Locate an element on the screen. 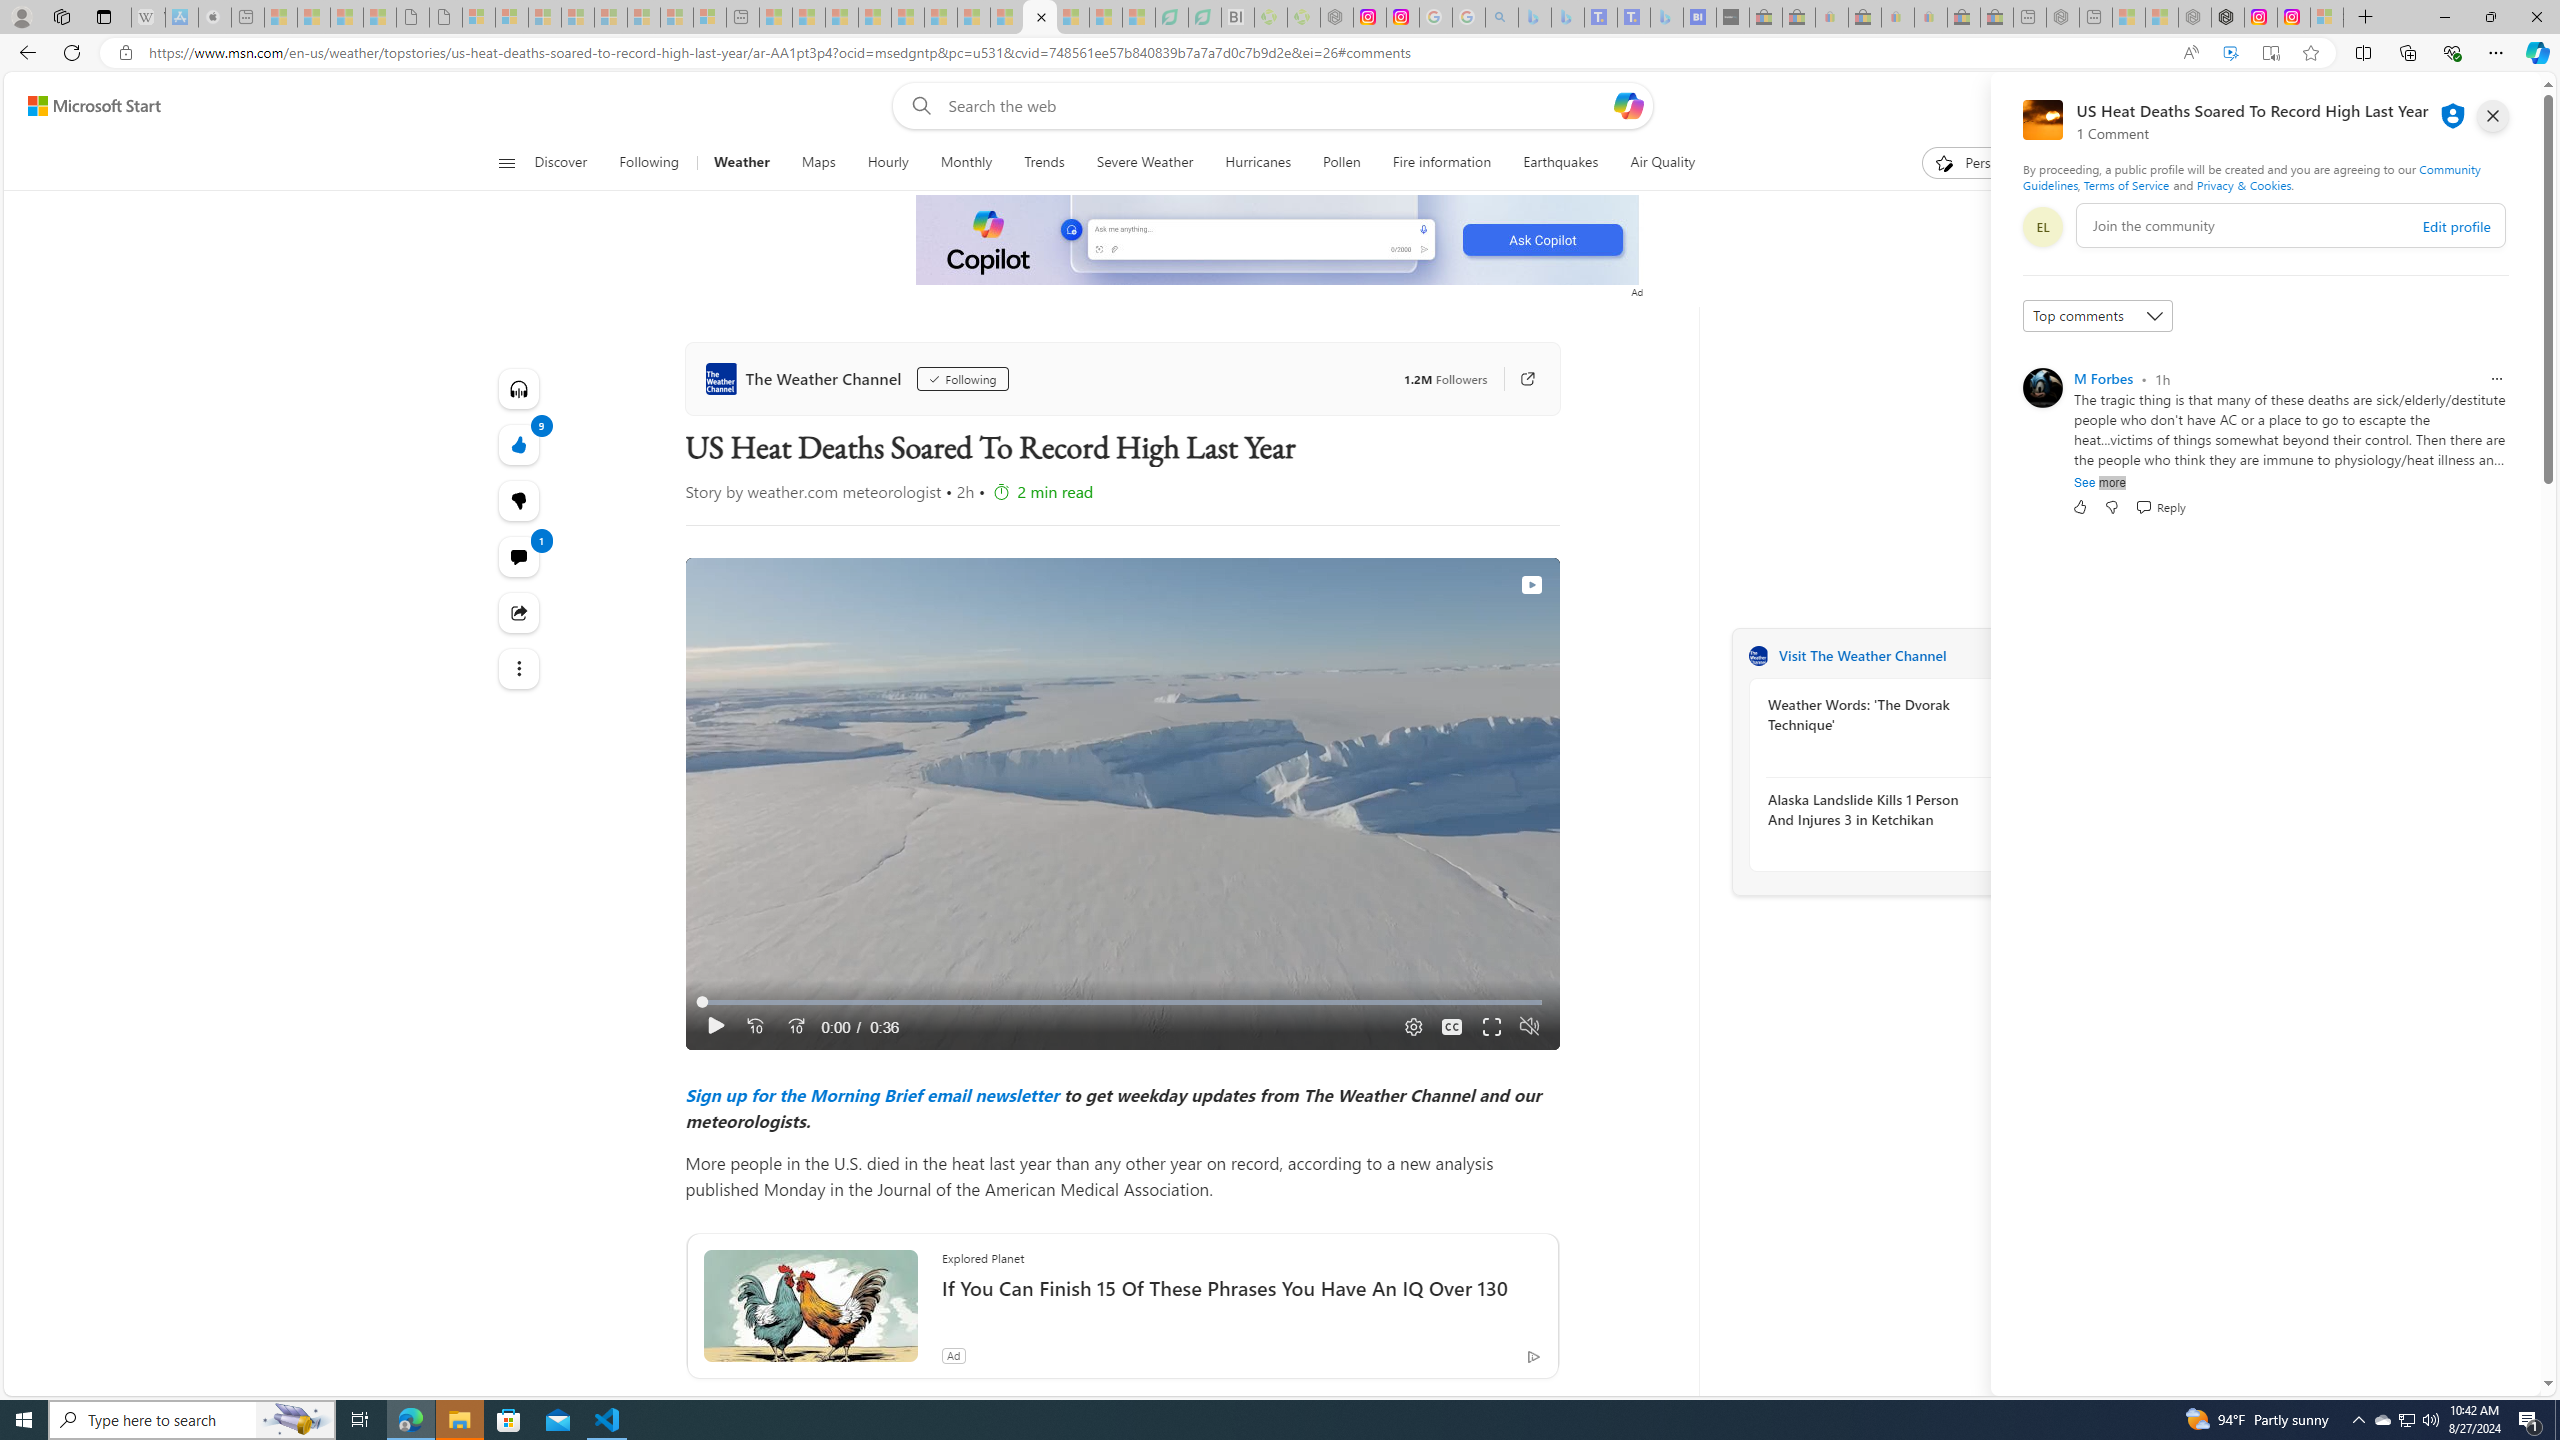 This screenshot has width=2560, height=1440. Report comment is located at coordinates (2496, 379).